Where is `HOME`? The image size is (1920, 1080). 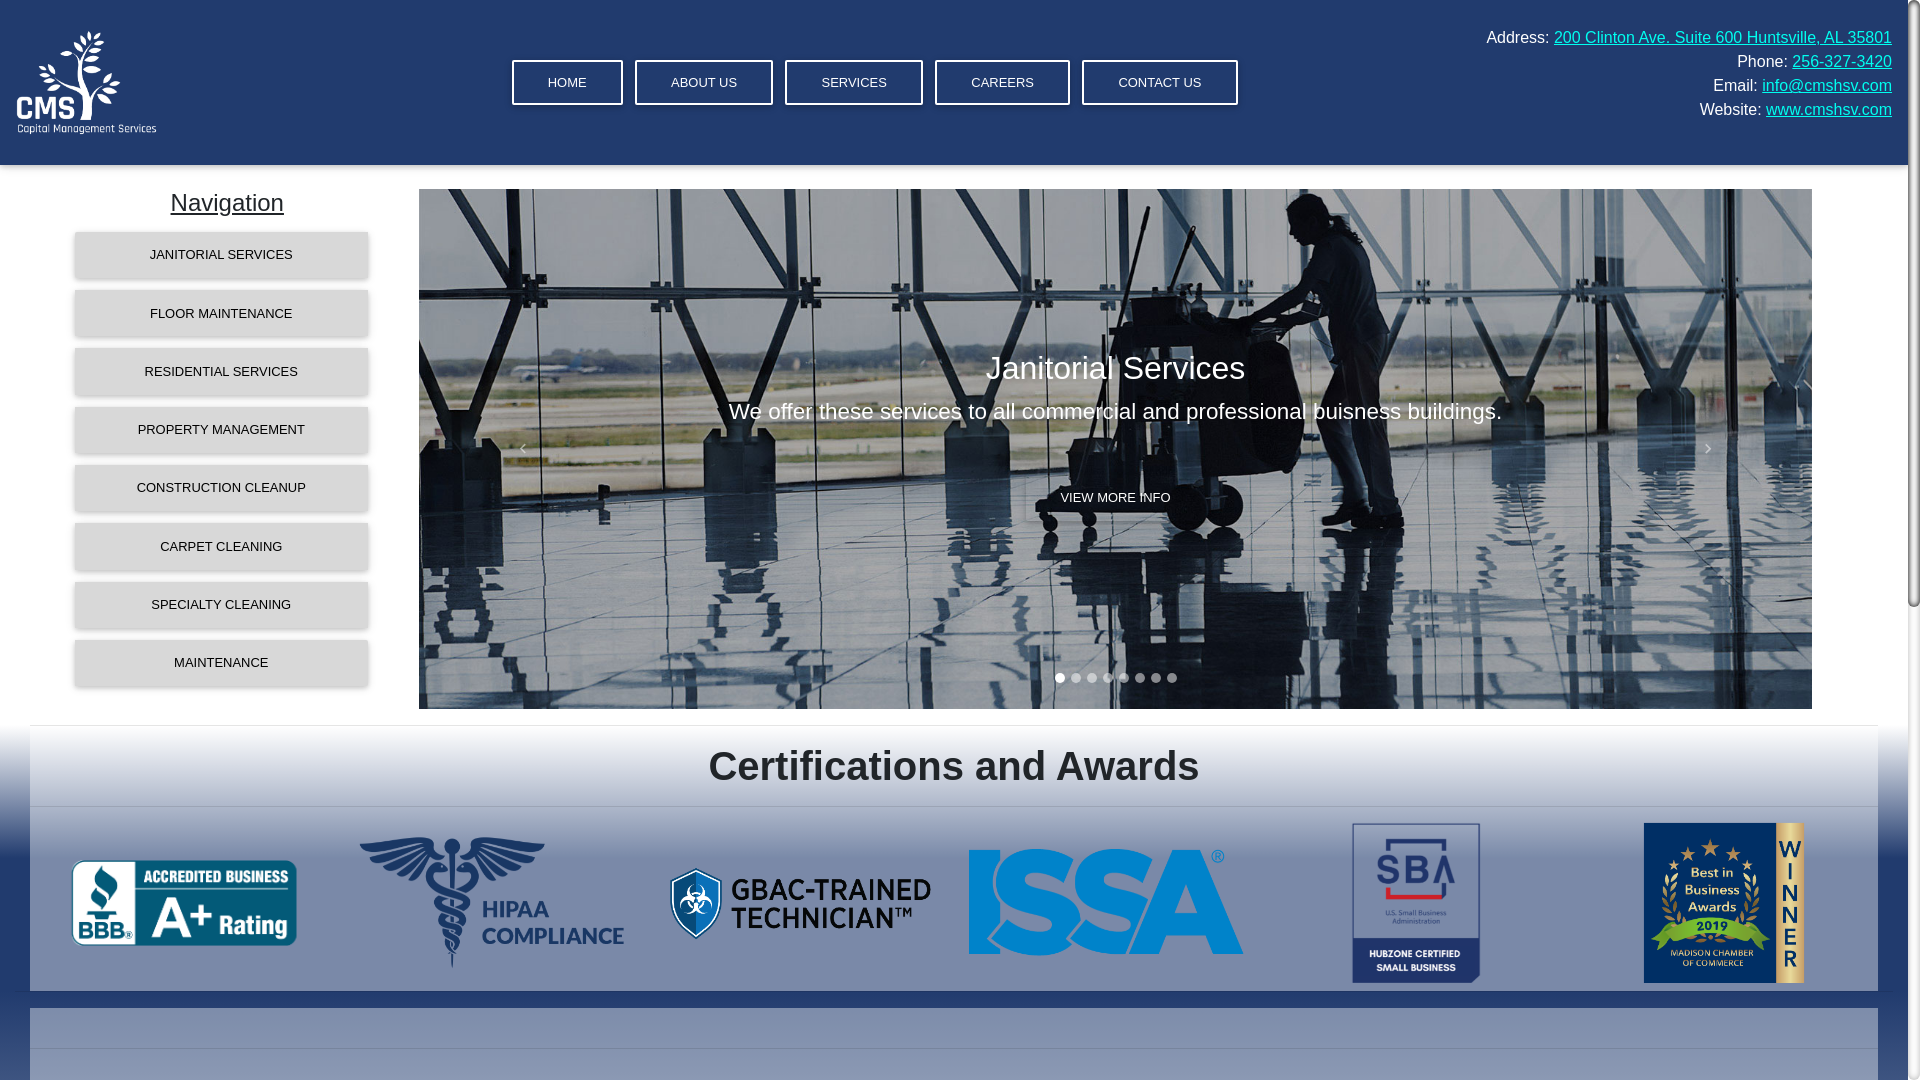
HOME is located at coordinates (567, 82).